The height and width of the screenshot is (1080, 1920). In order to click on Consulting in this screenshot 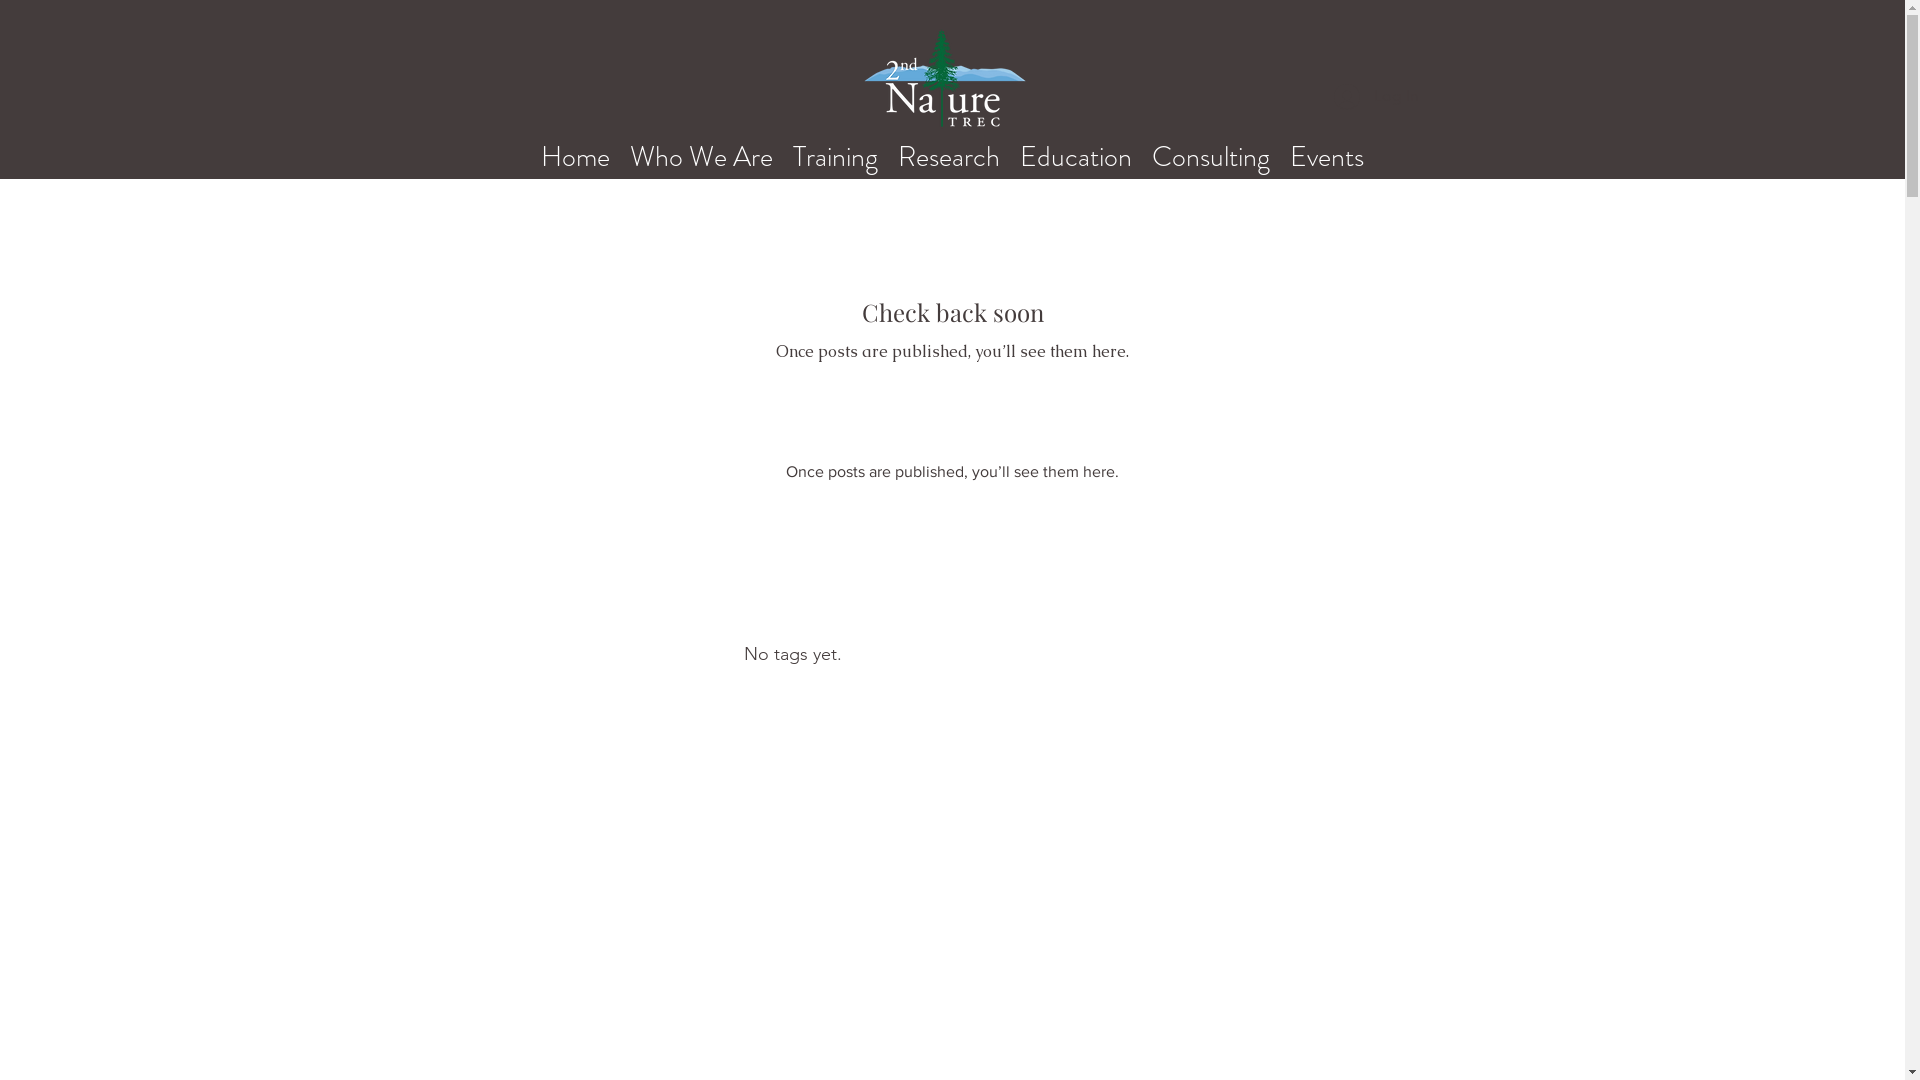, I will do `click(1211, 158)`.